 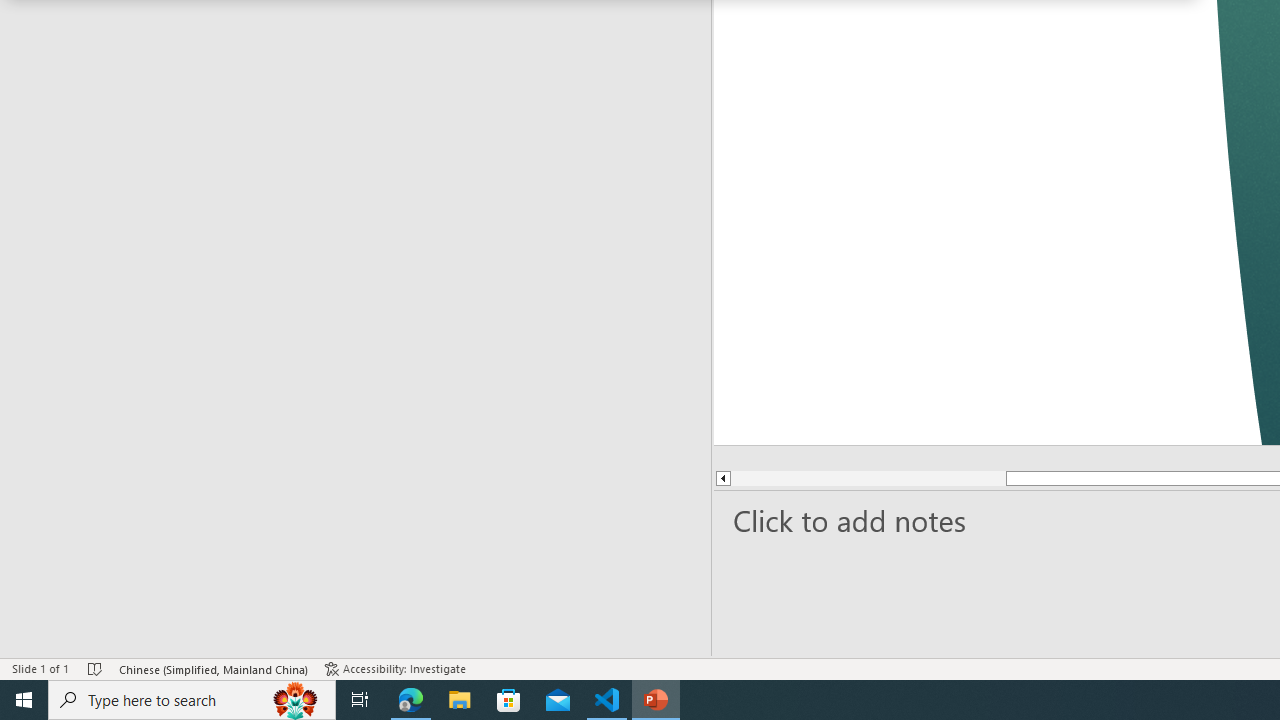 I want to click on Microsoft Edge - 1 running window, so click(x=411, y=700).